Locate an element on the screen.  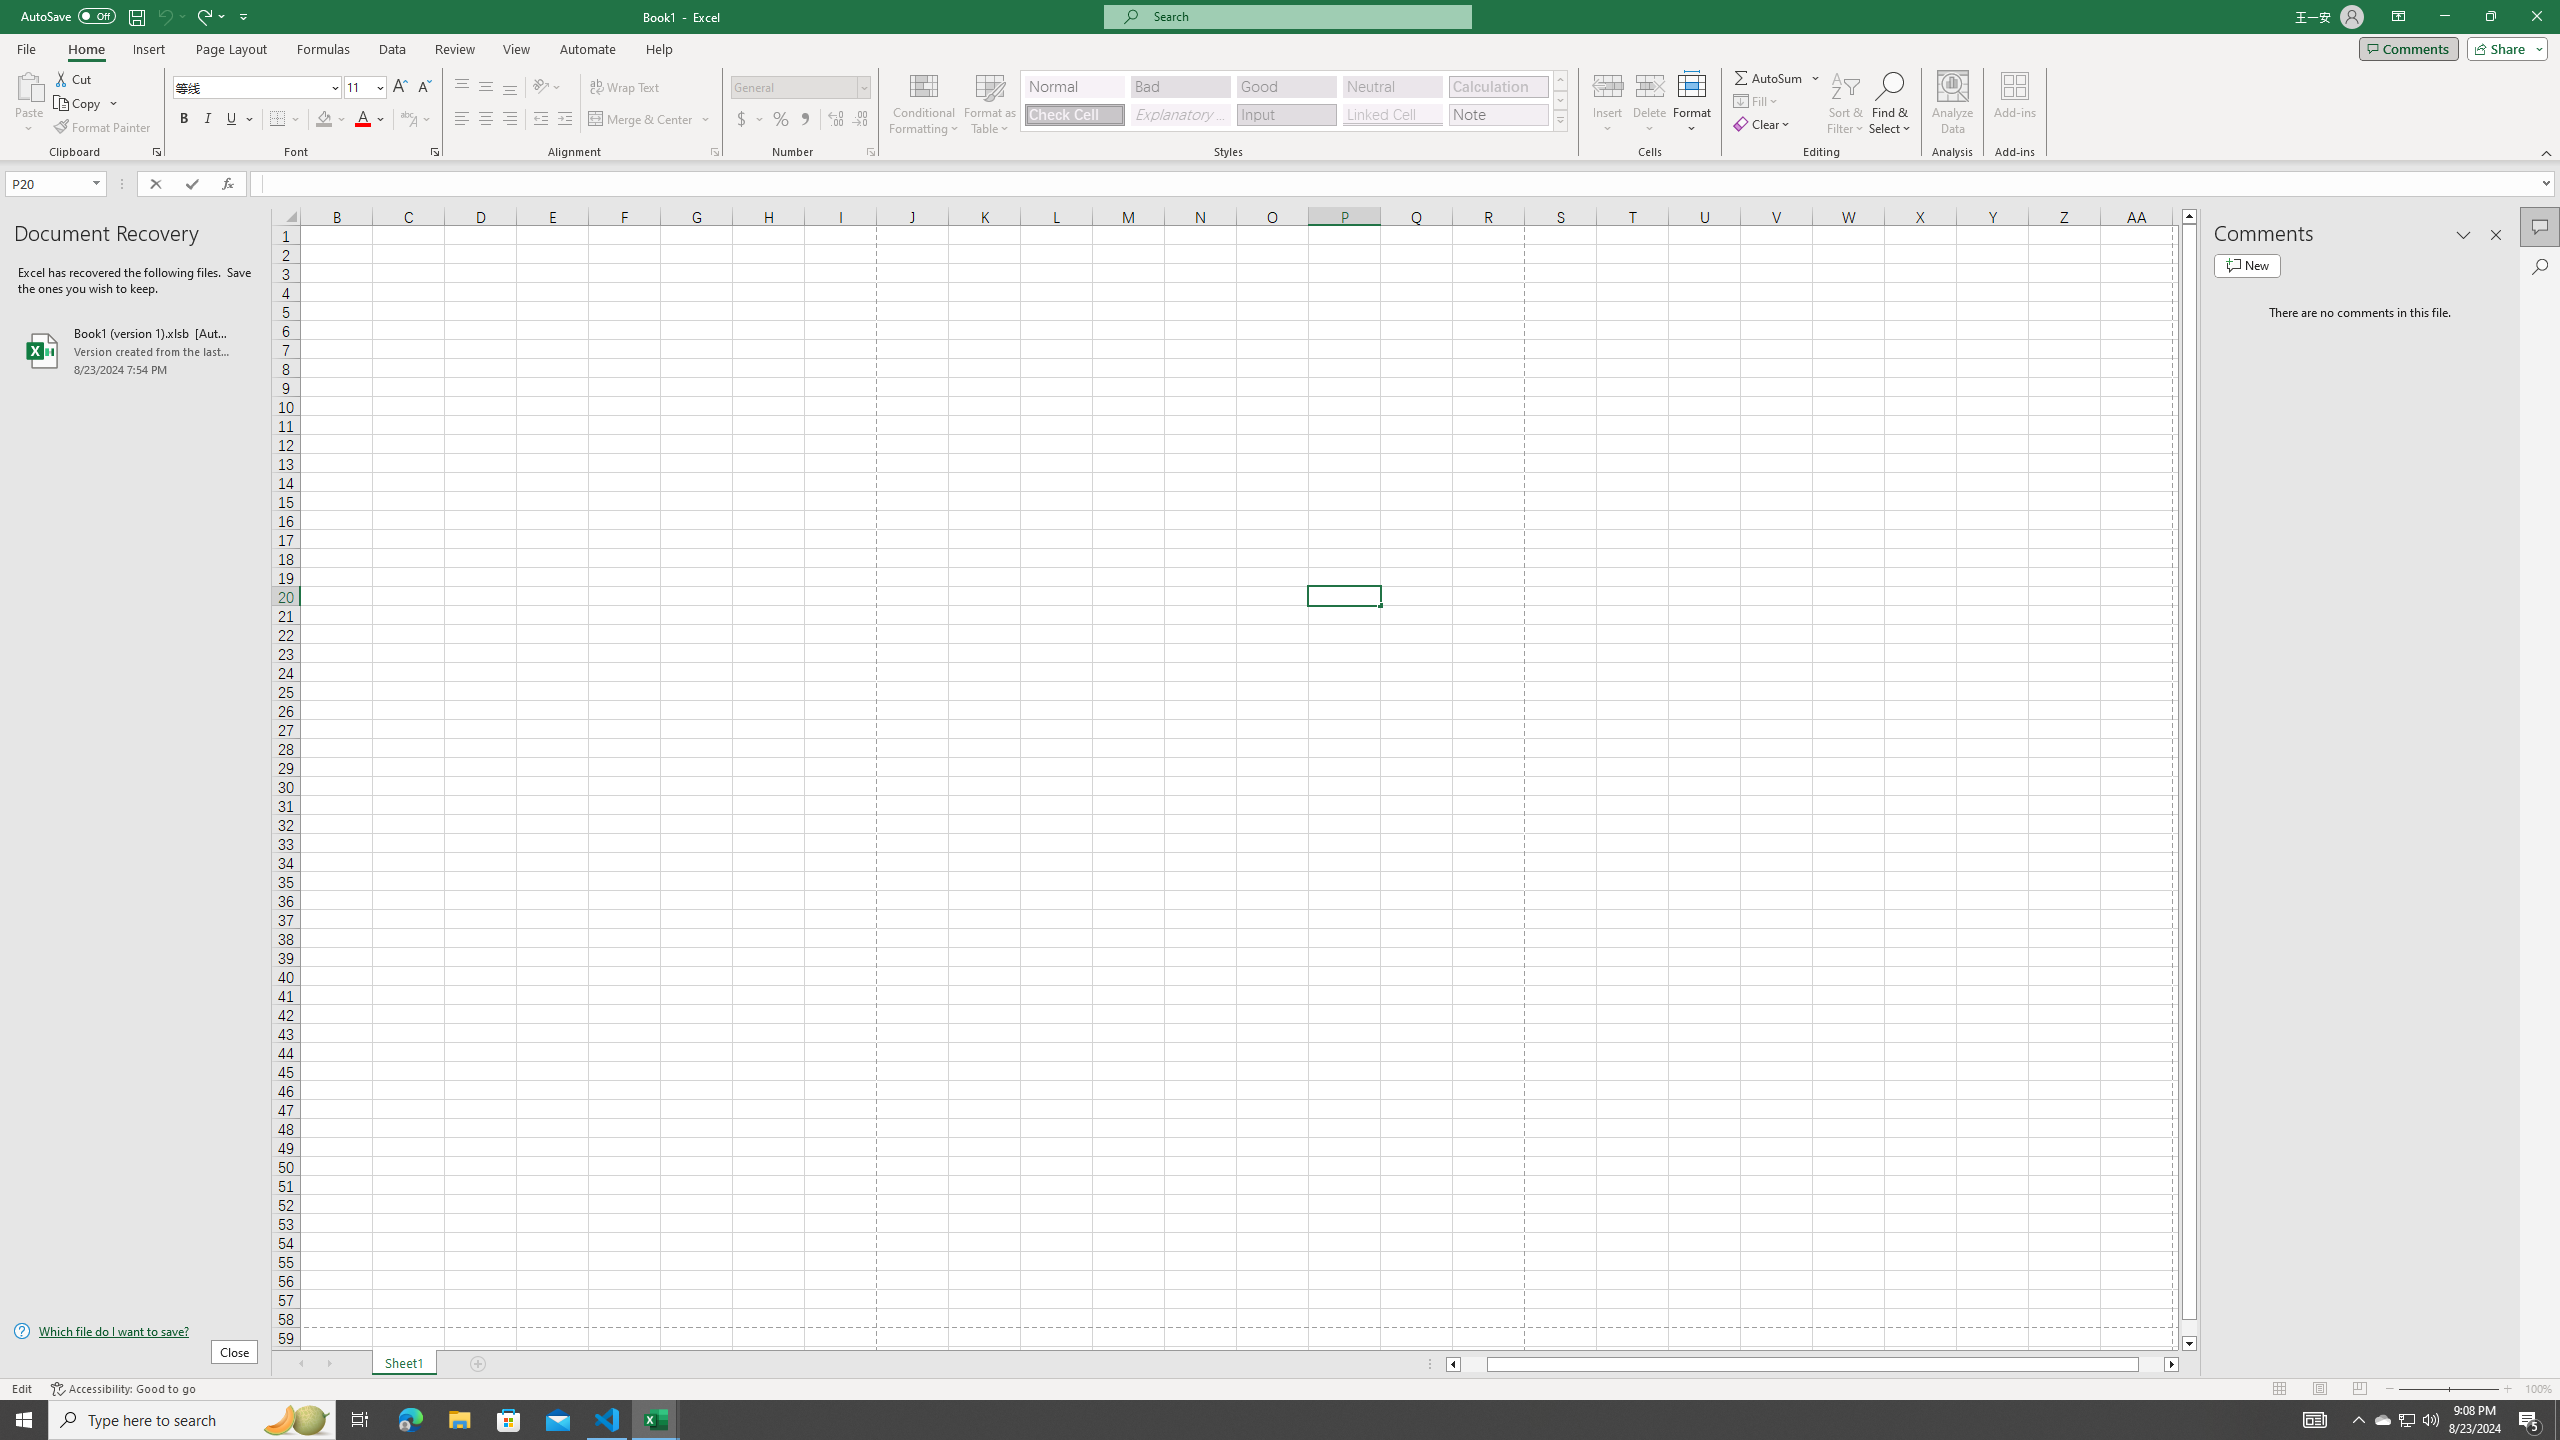
Neutral is located at coordinates (1392, 86).